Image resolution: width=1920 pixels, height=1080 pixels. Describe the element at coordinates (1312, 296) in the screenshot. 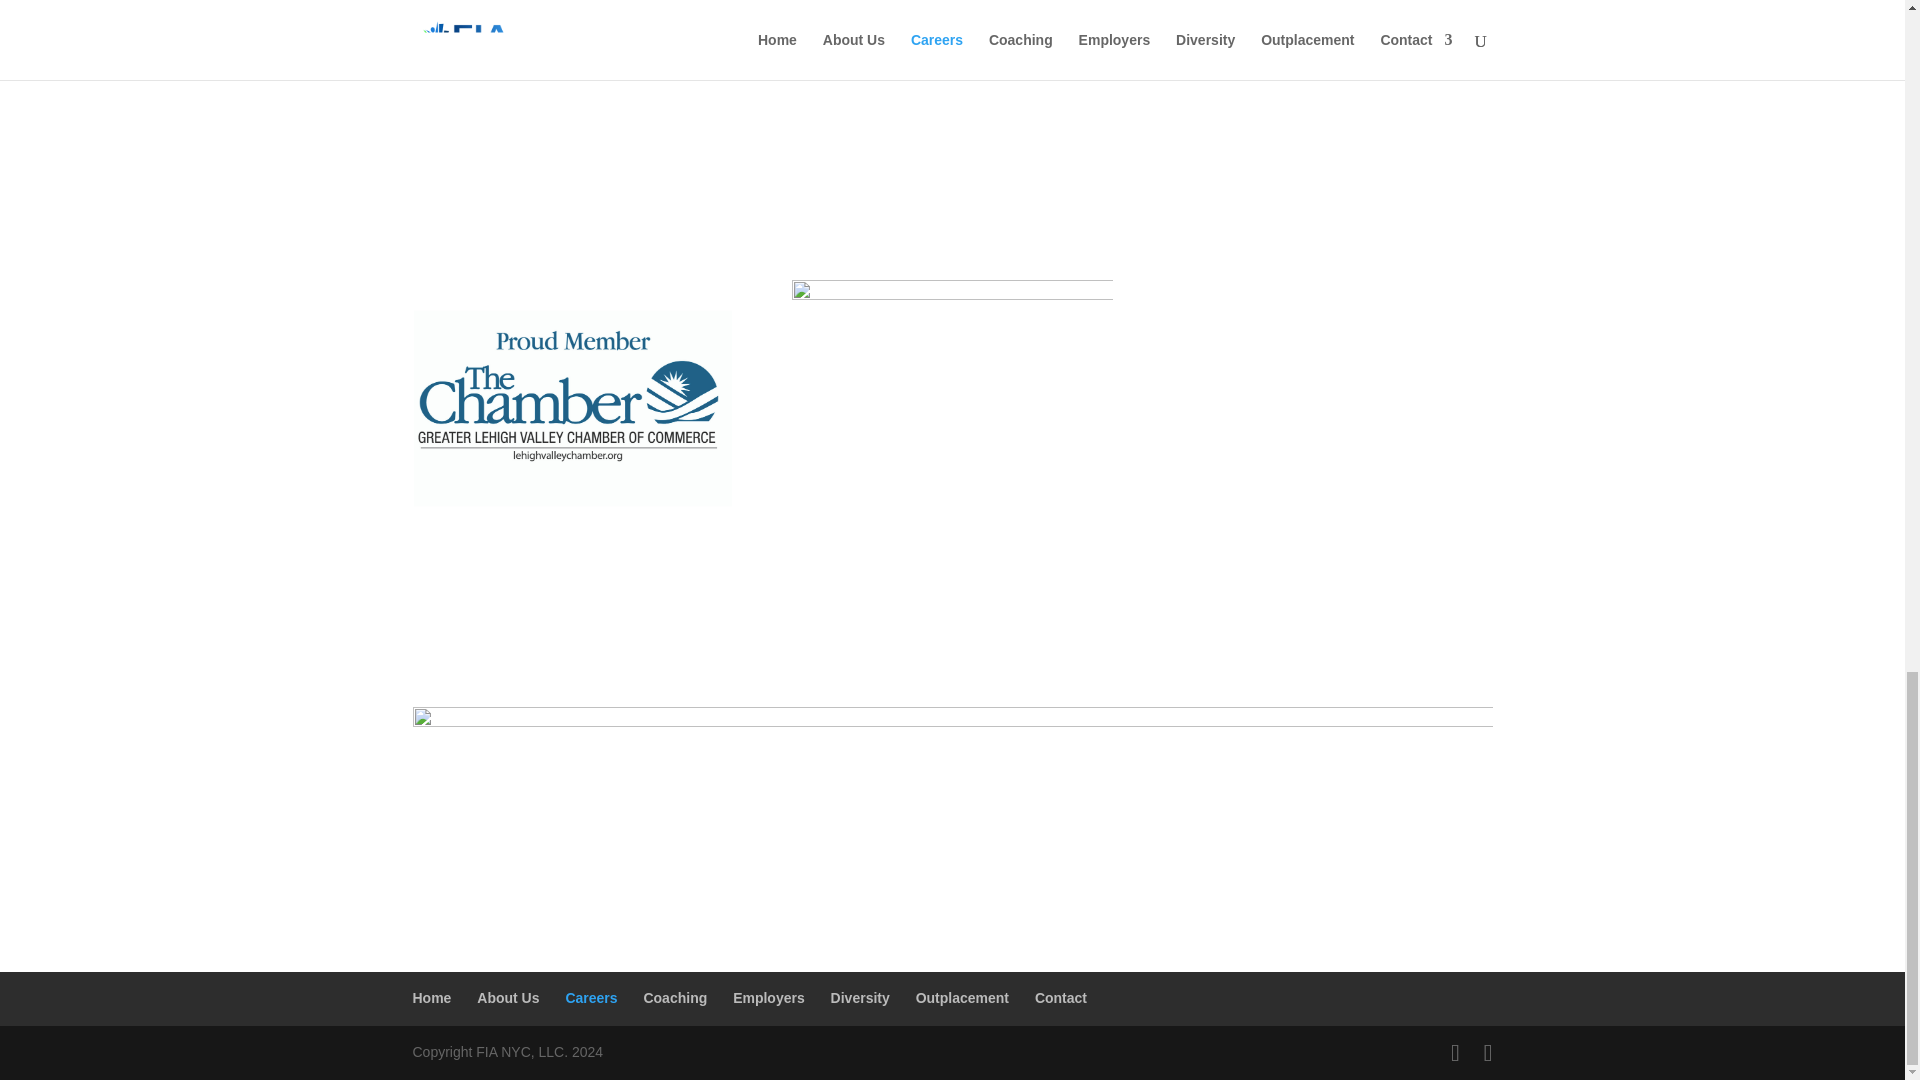

I see `Follow on X` at that location.